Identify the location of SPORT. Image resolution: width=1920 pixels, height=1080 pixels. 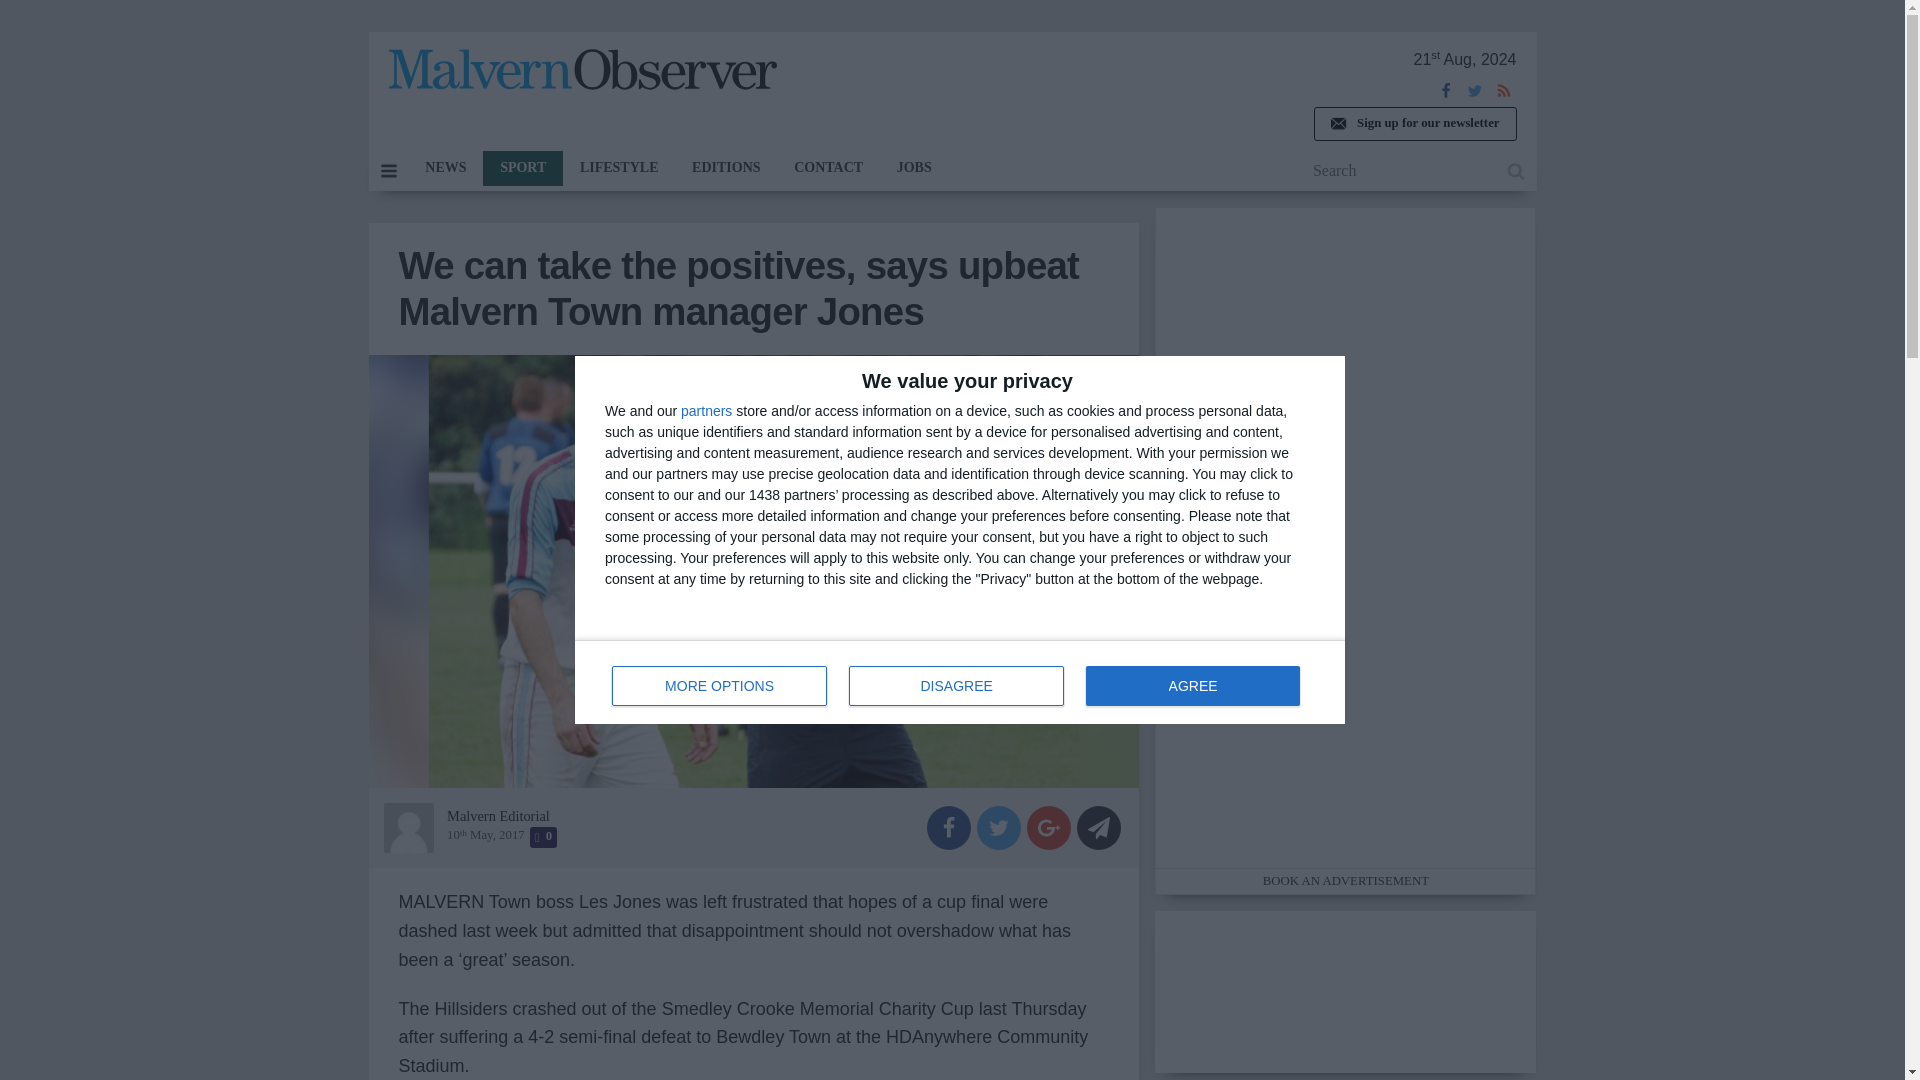
(581, 74).